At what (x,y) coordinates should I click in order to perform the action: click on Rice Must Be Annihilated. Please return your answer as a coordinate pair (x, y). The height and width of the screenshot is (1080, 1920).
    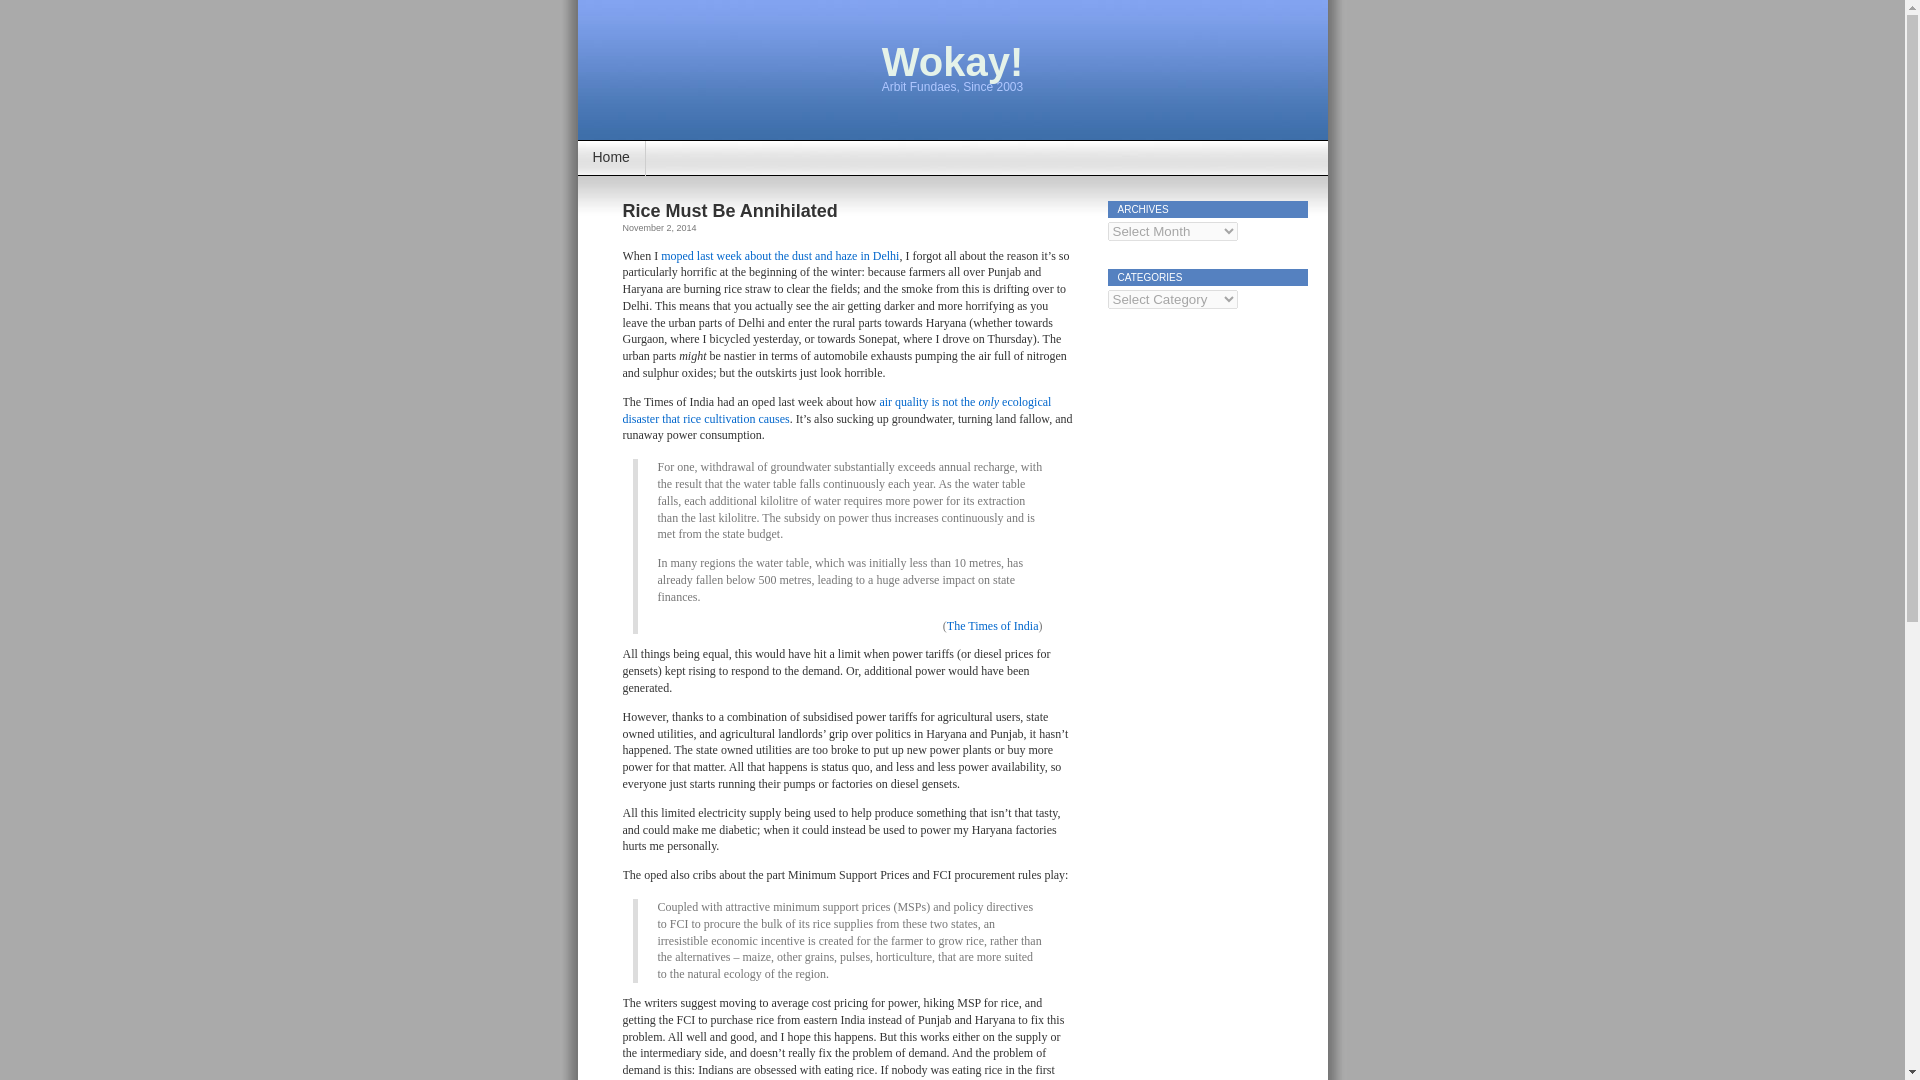
    Looking at the image, I should click on (730, 210).